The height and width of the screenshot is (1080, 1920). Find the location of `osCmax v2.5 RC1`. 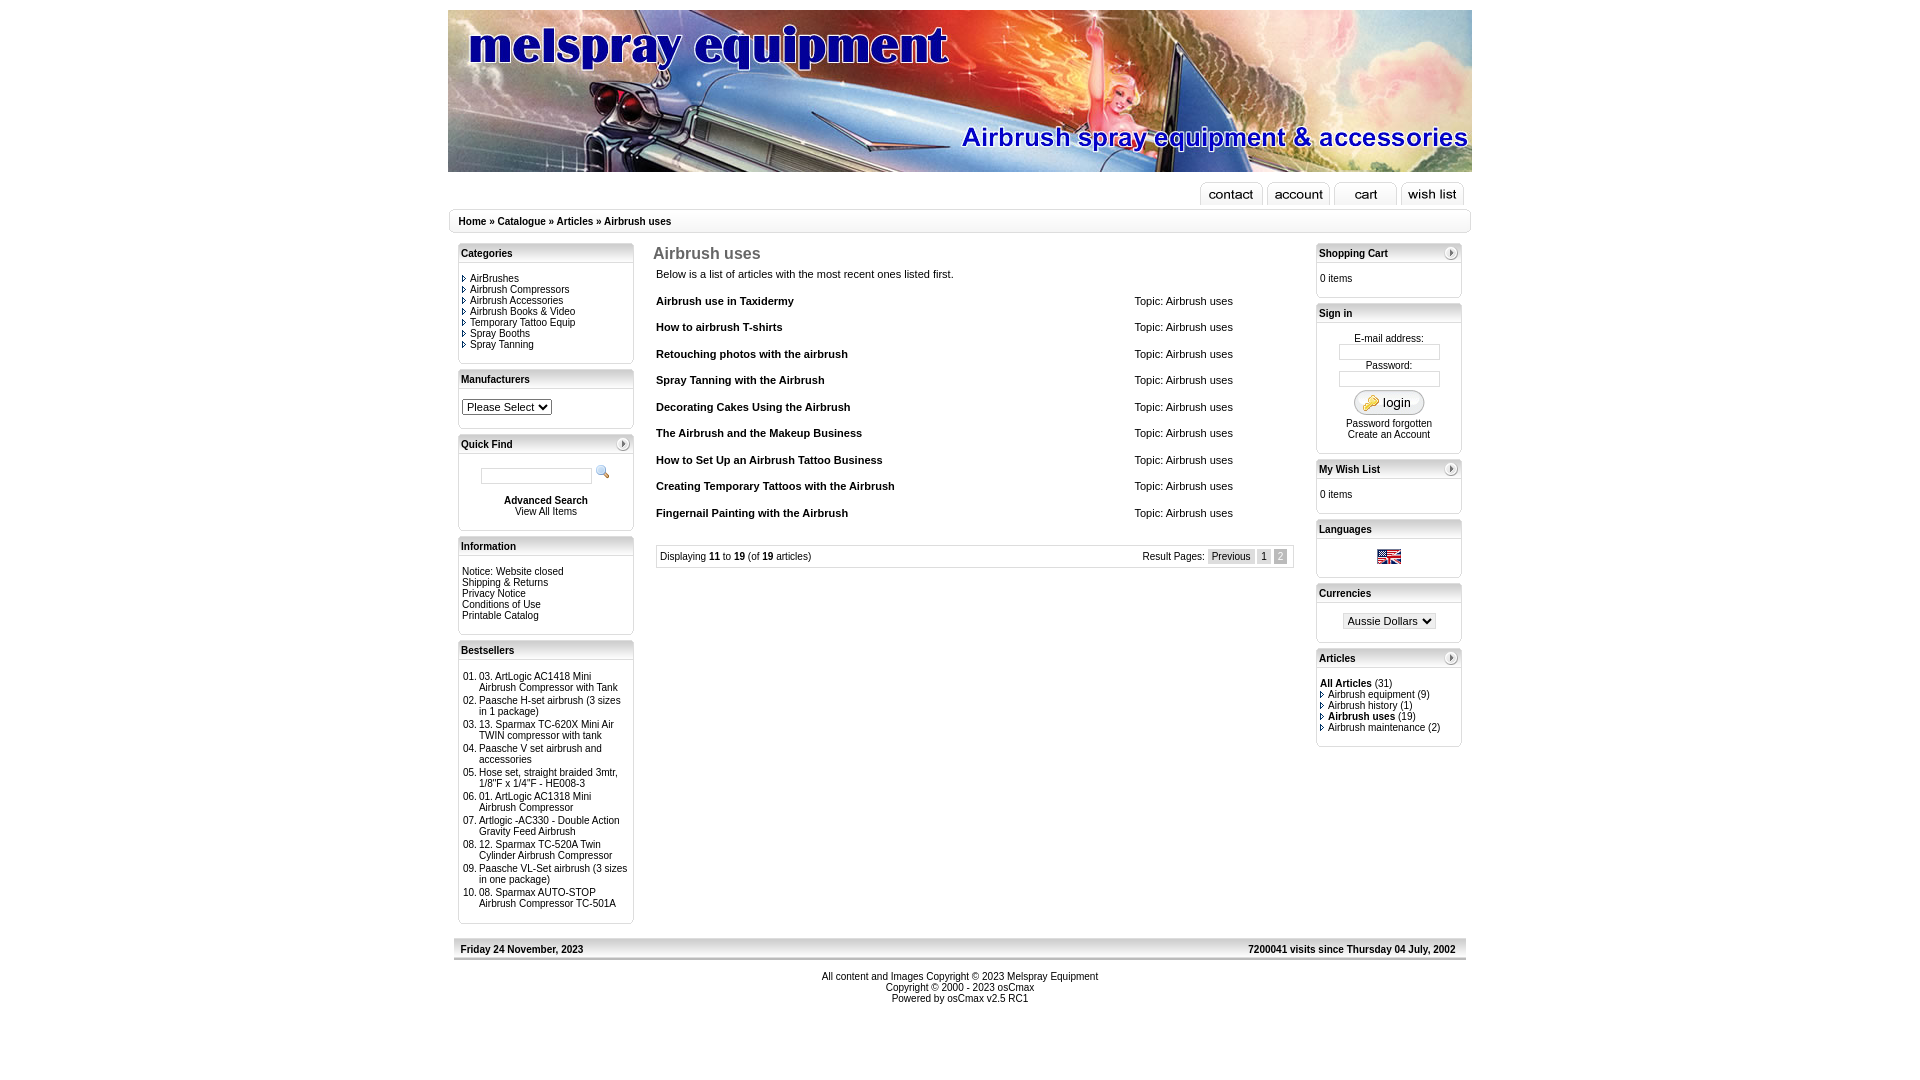

osCmax v2.5 RC1 is located at coordinates (988, 998).